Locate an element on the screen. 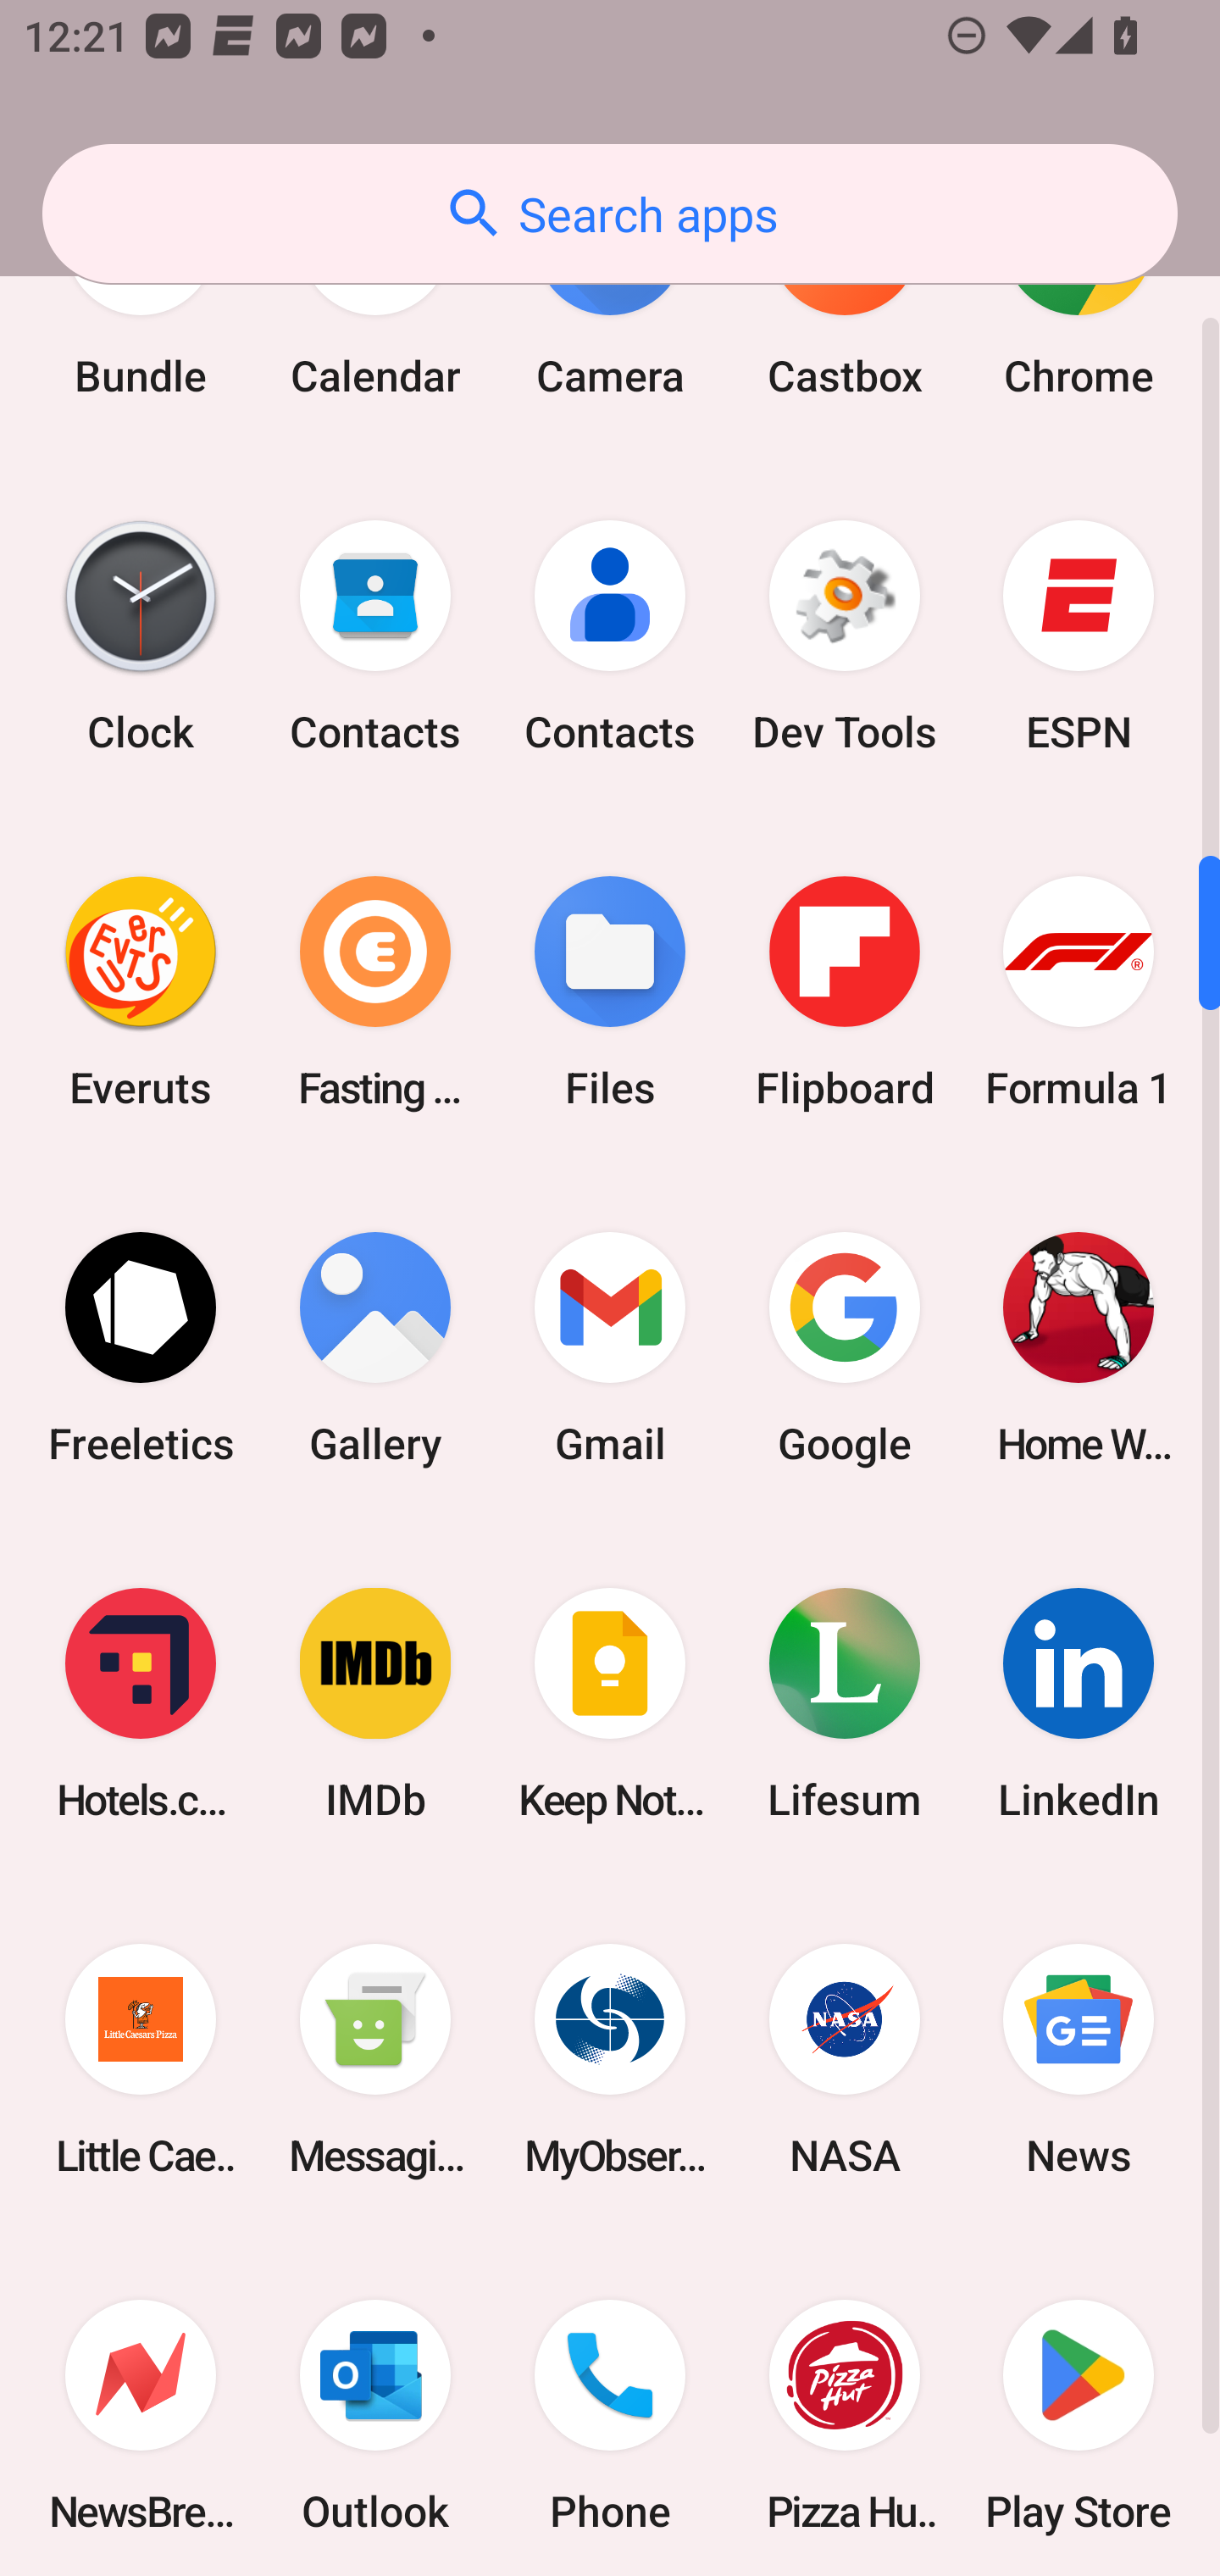 The width and height of the screenshot is (1220, 2576). Hotels.com is located at coordinates (141, 1703).